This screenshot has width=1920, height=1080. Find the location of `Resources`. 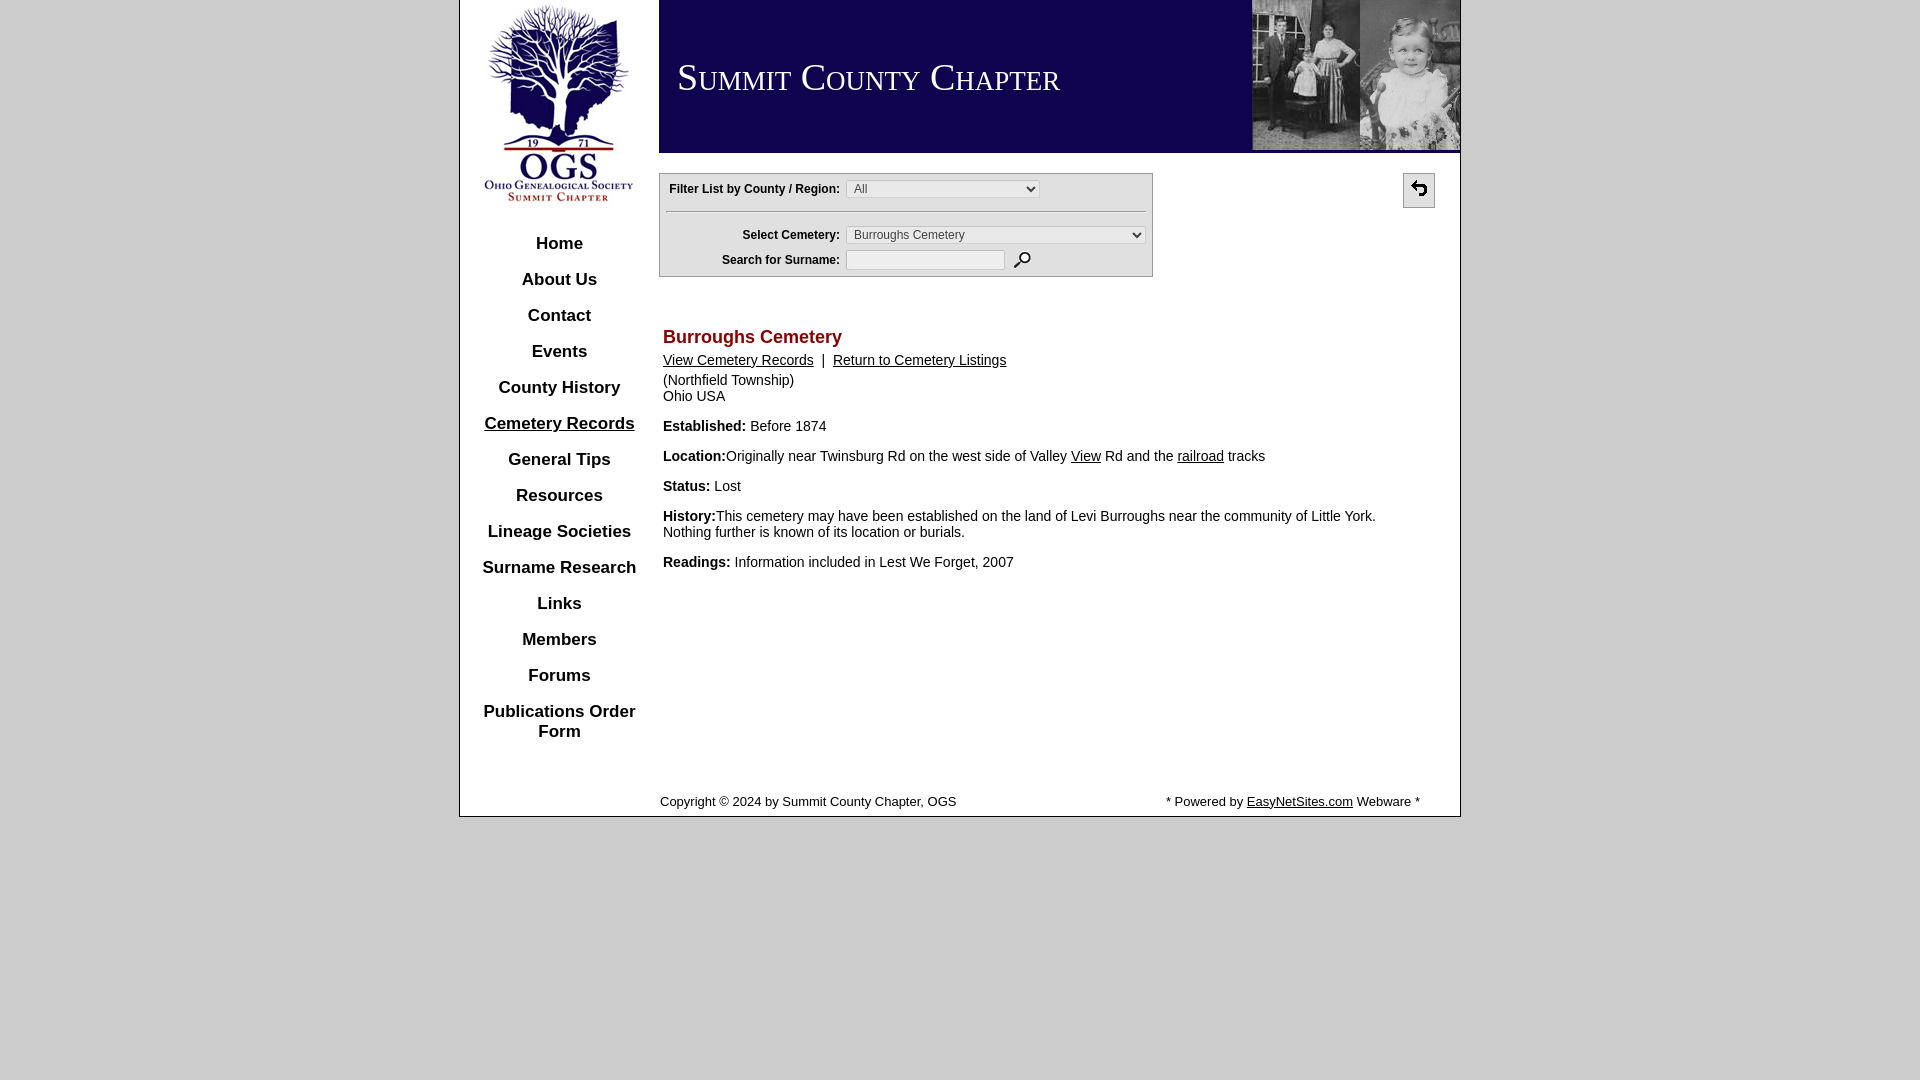

Resources is located at coordinates (559, 496).